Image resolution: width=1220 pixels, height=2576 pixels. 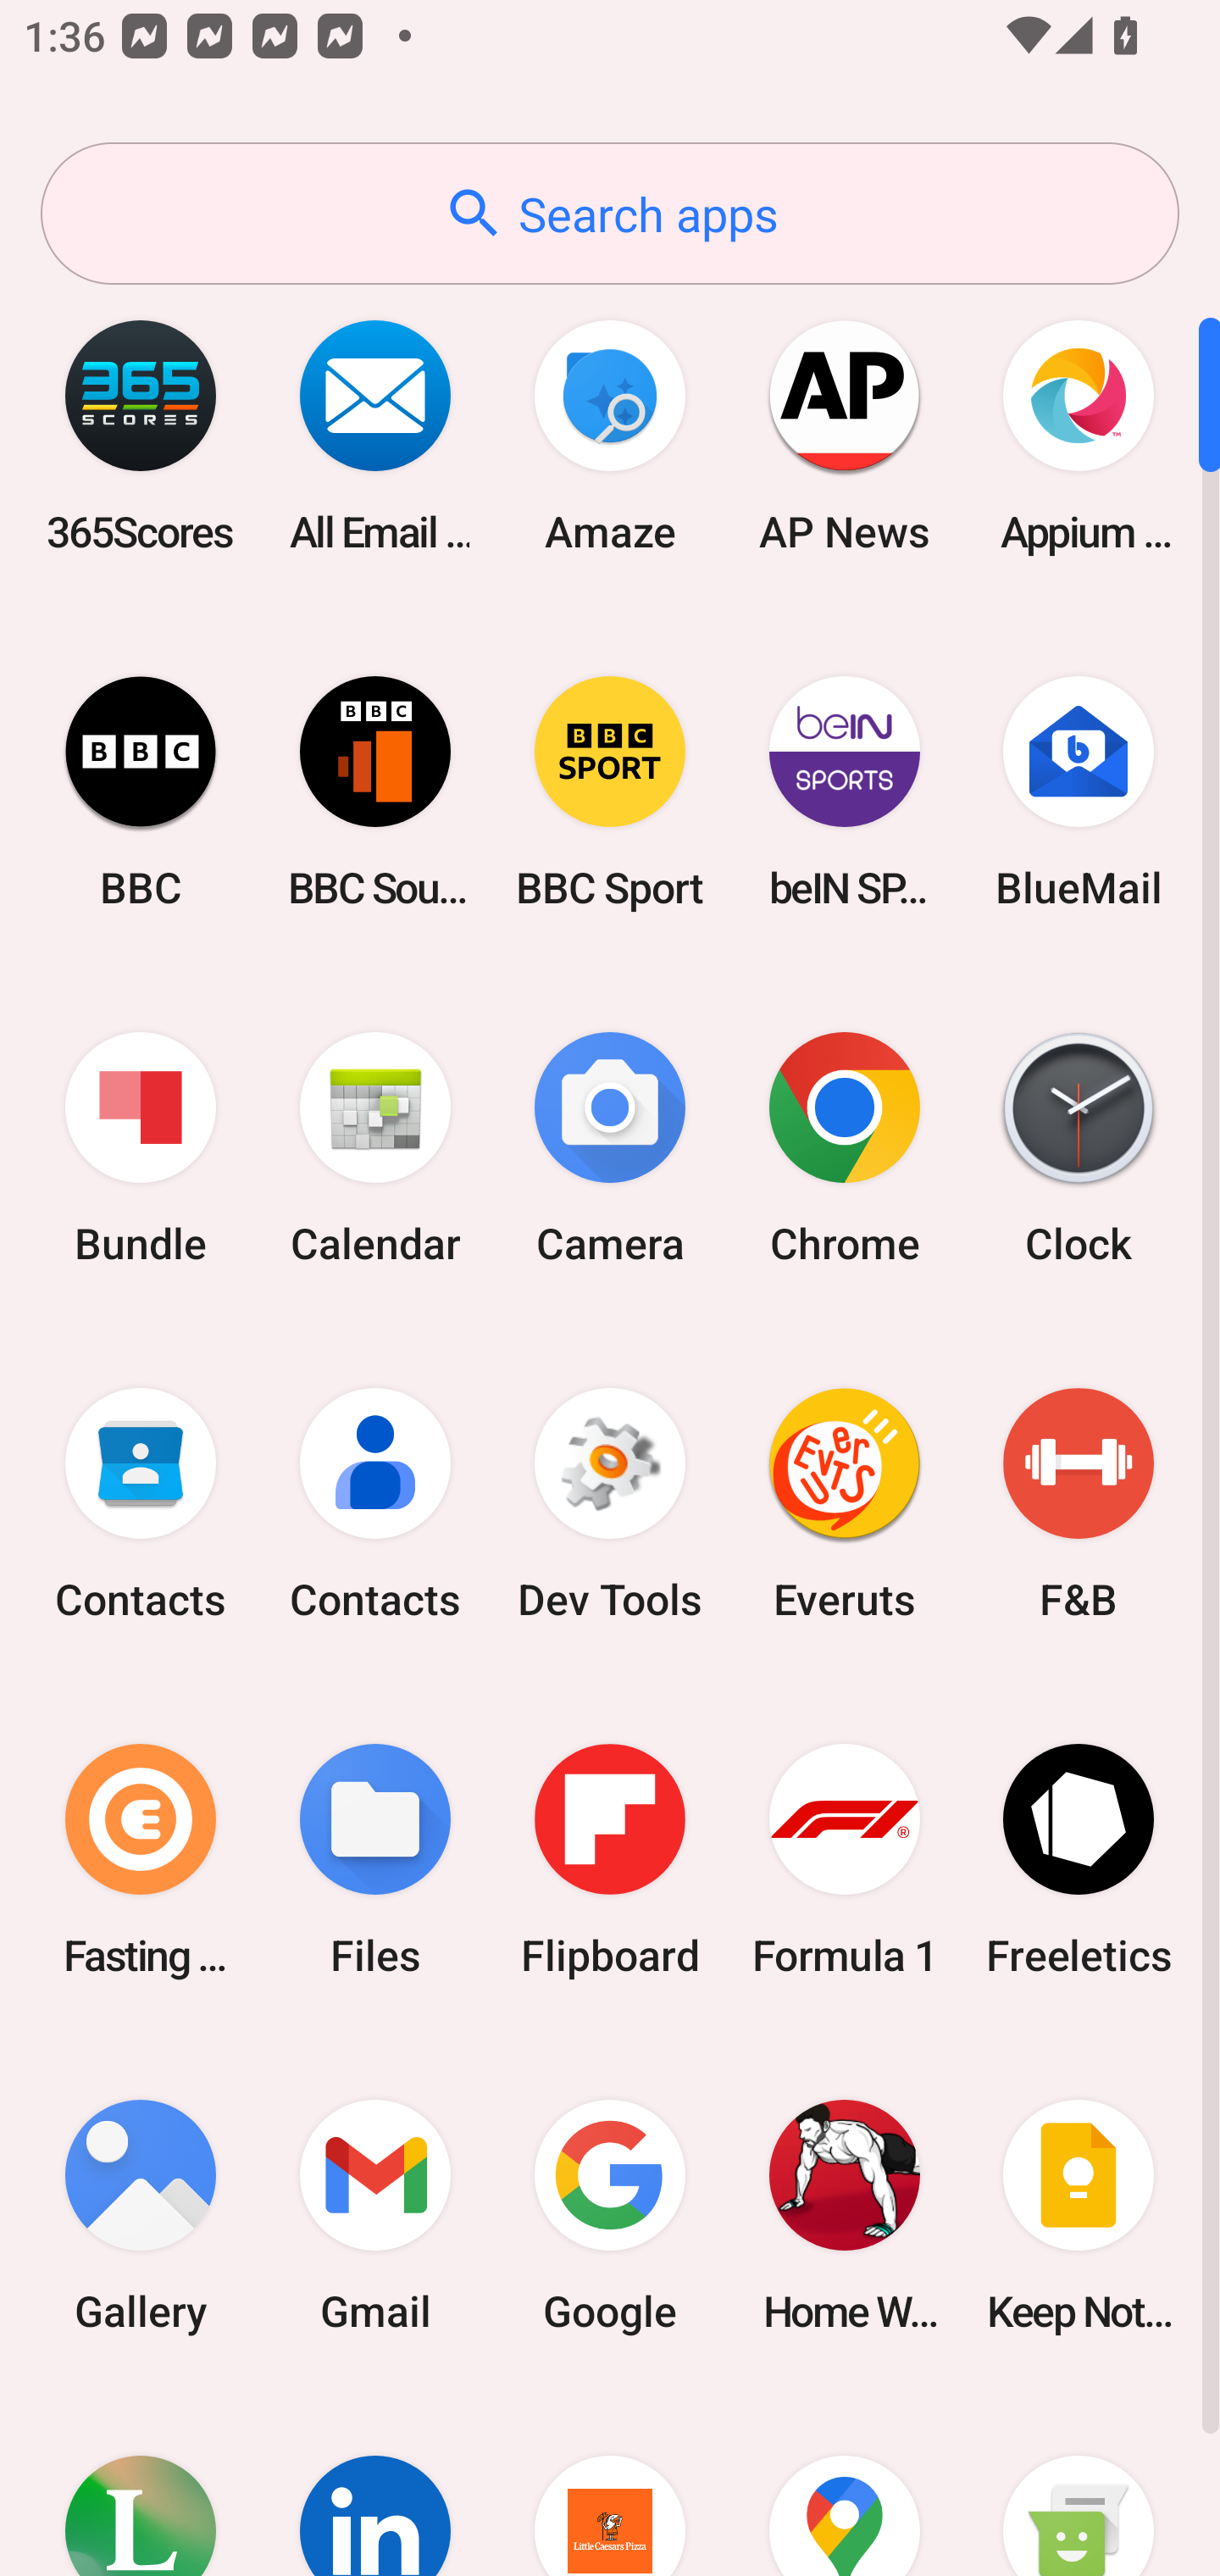 I want to click on Everuts, so click(x=844, y=1504).